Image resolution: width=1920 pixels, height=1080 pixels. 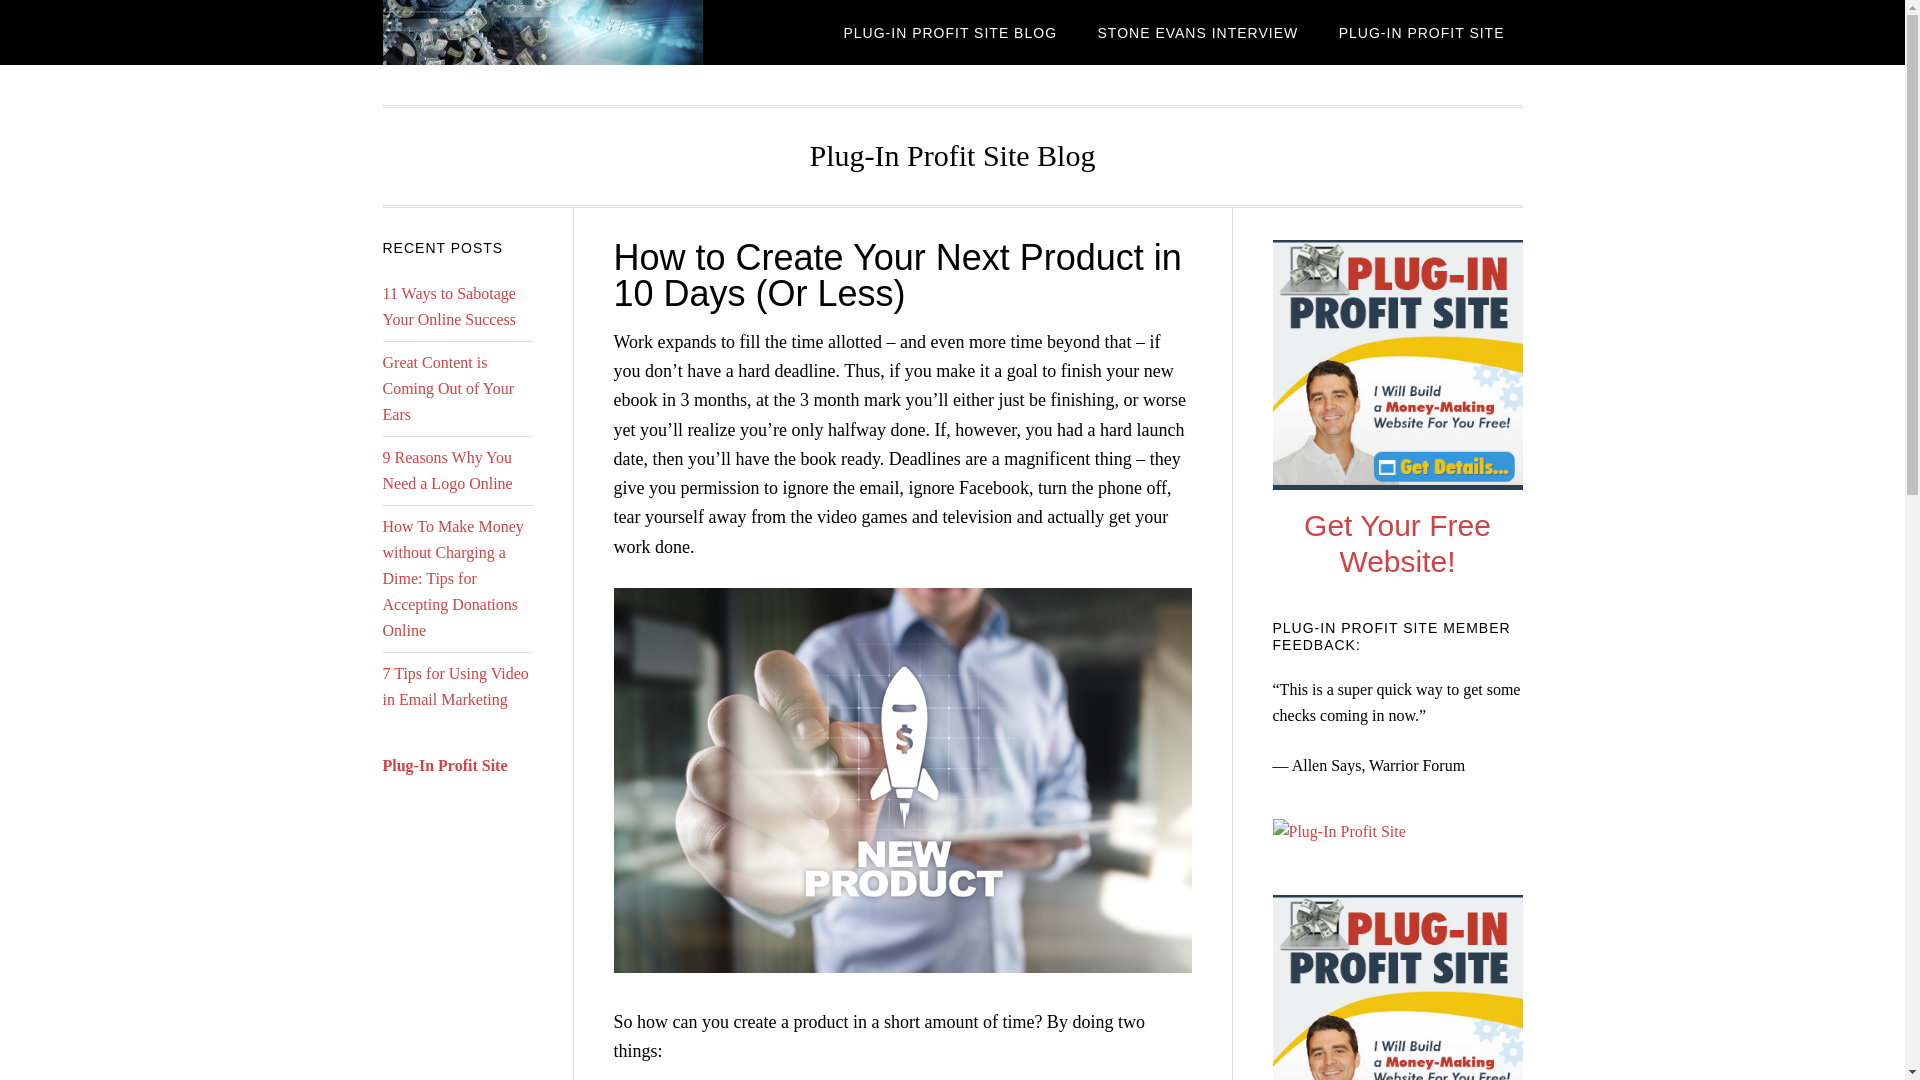 What do you see at coordinates (444, 766) in the screenshot?
I see `Plug-In Profit Site` at bounding box center [444, 766].